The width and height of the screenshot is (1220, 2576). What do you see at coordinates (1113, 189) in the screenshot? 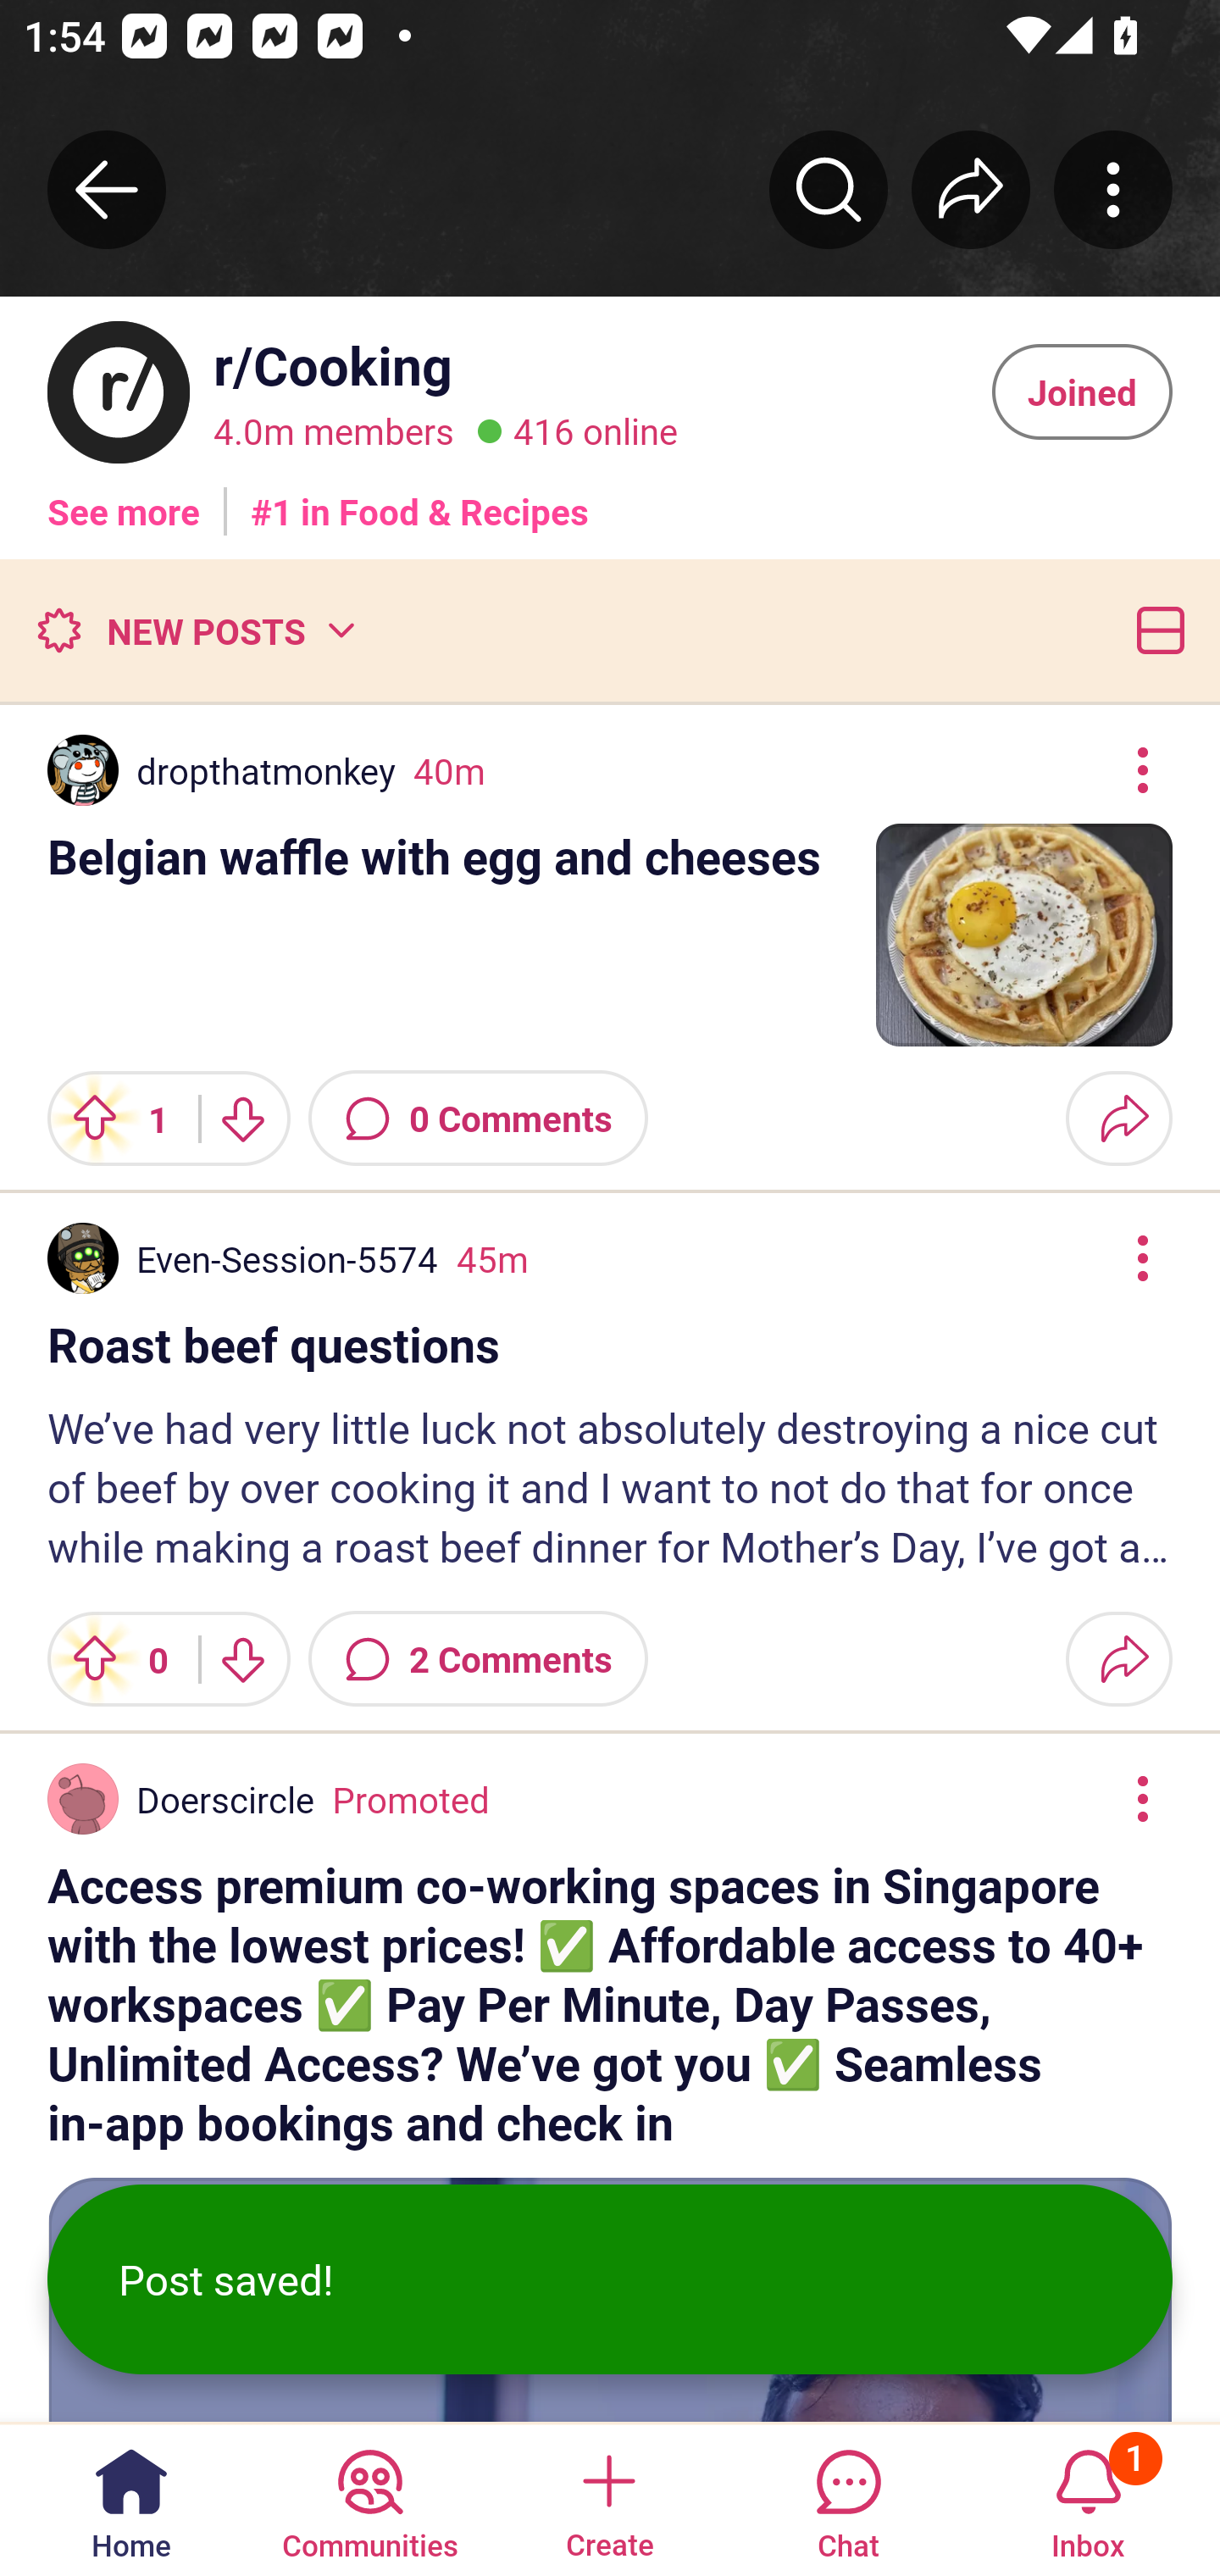
I see `More community actions` at bounding box center [1113, 189].